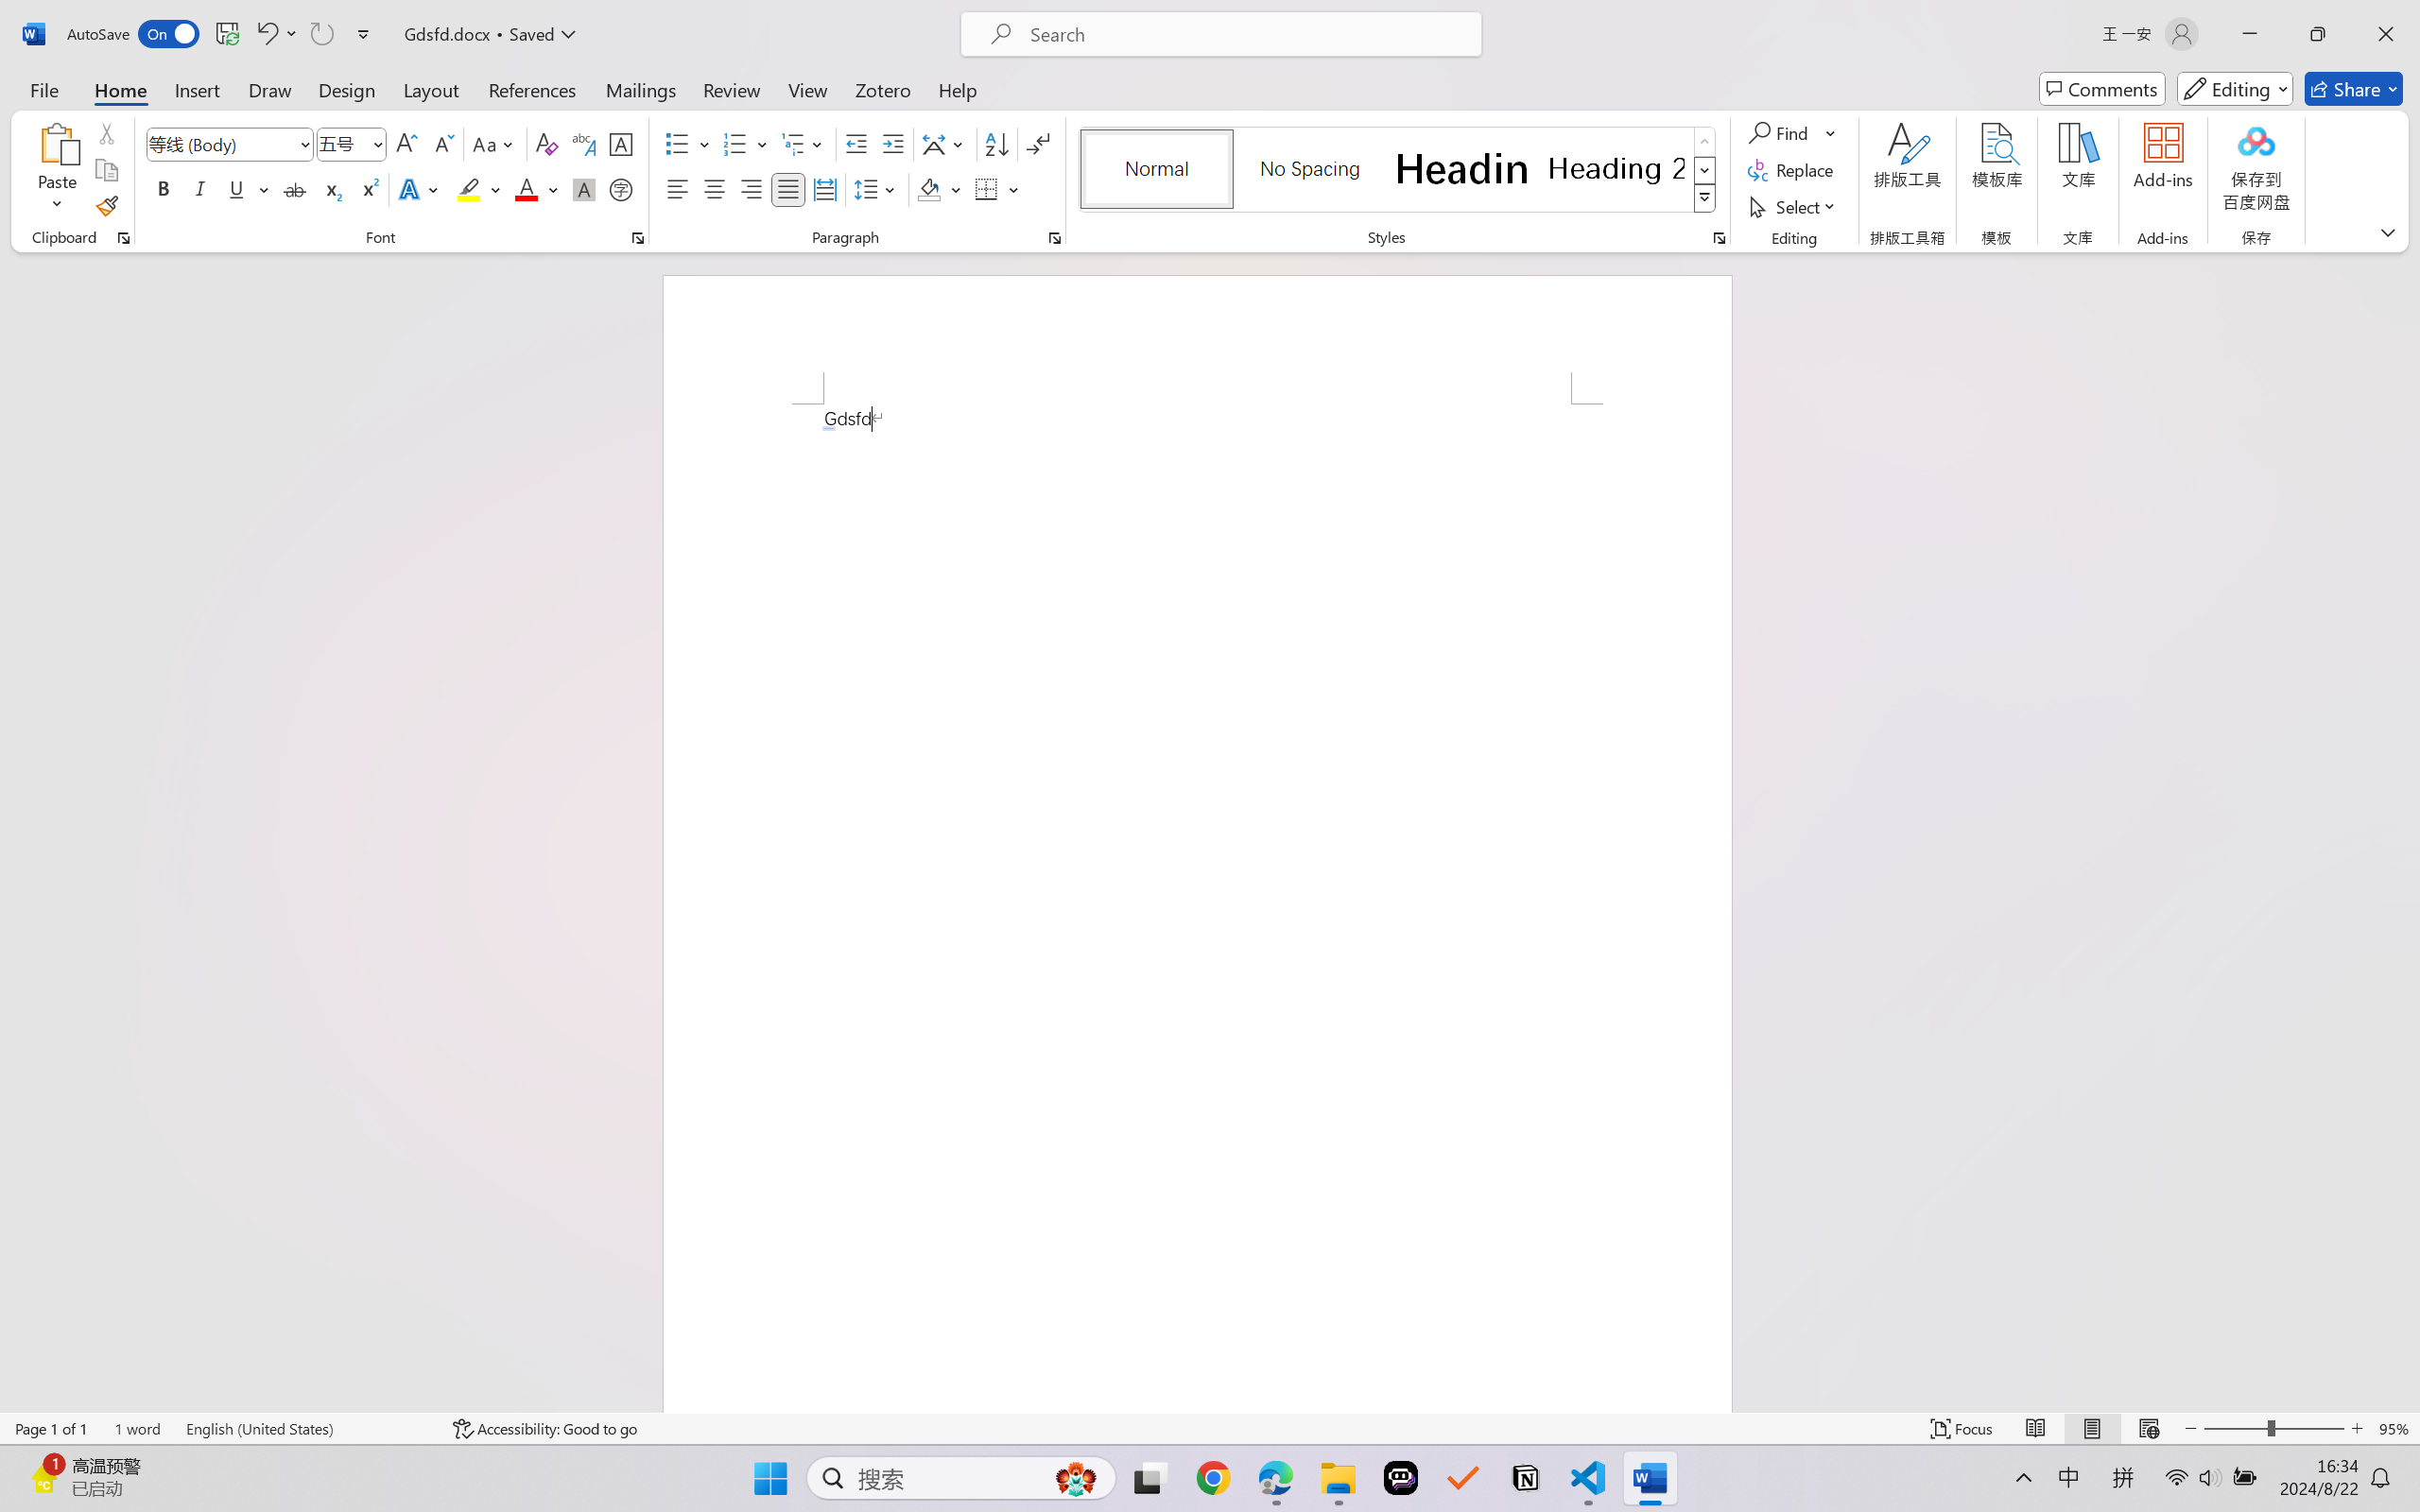 This screenshot has width=2420, height=1512. I want to click on Sort..., so click(996, 144).